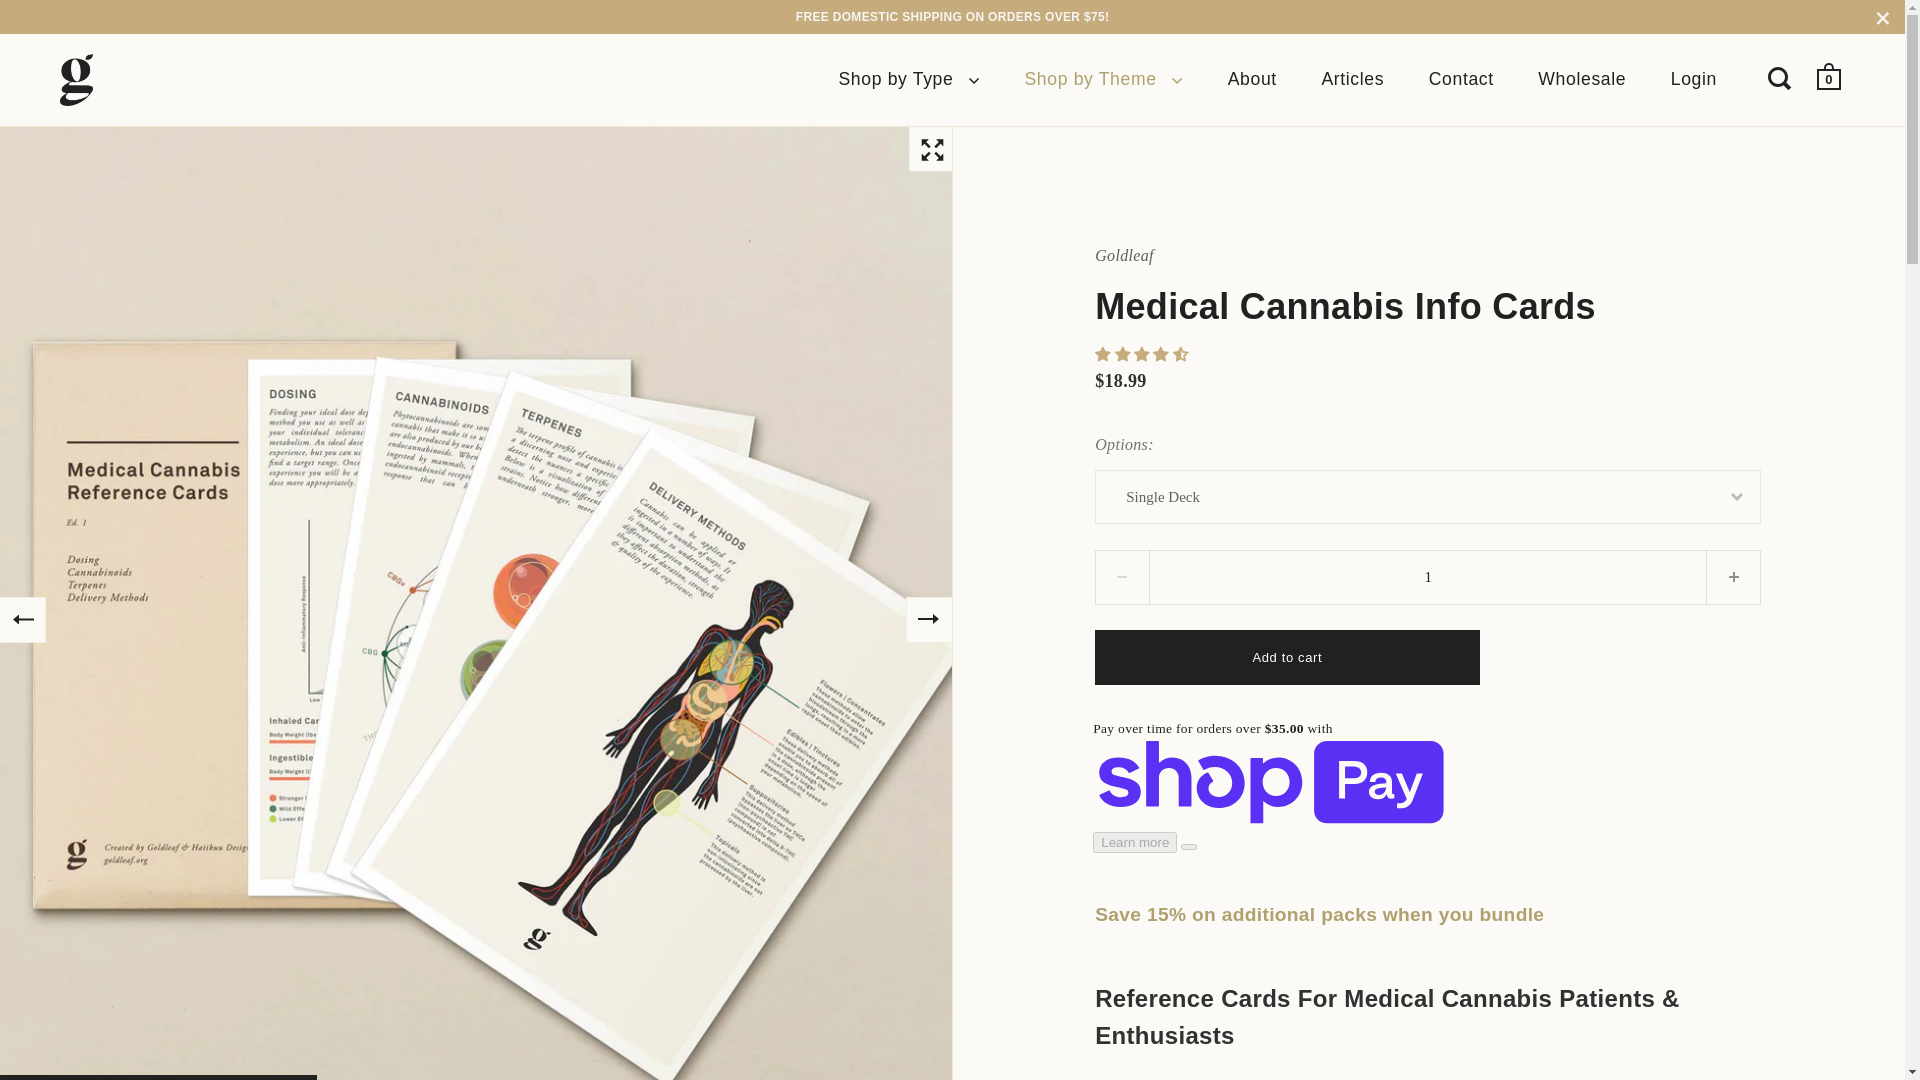  Describe the element at coordinates (1104, 80) in the screenshot. I see `Shop by Theme` at that location.